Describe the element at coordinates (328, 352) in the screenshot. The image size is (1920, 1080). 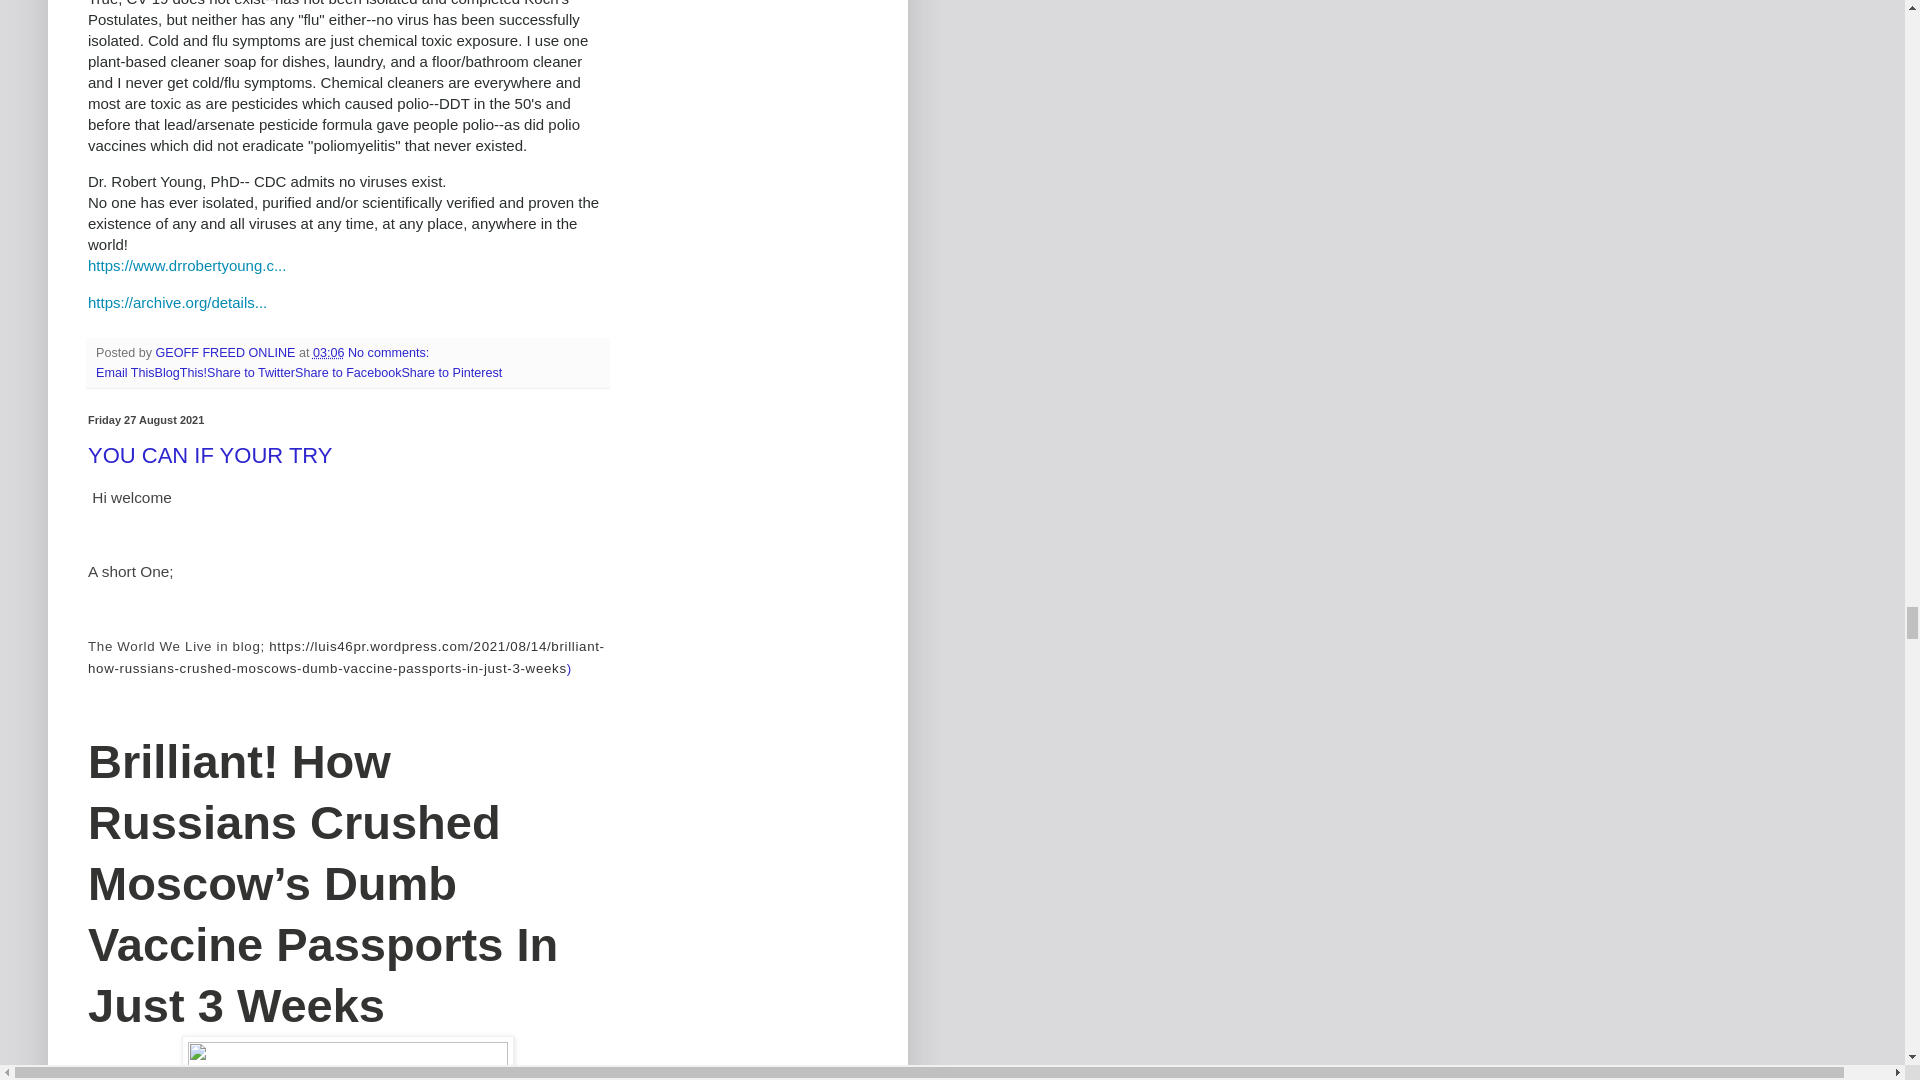
I see `03:06` at that location.